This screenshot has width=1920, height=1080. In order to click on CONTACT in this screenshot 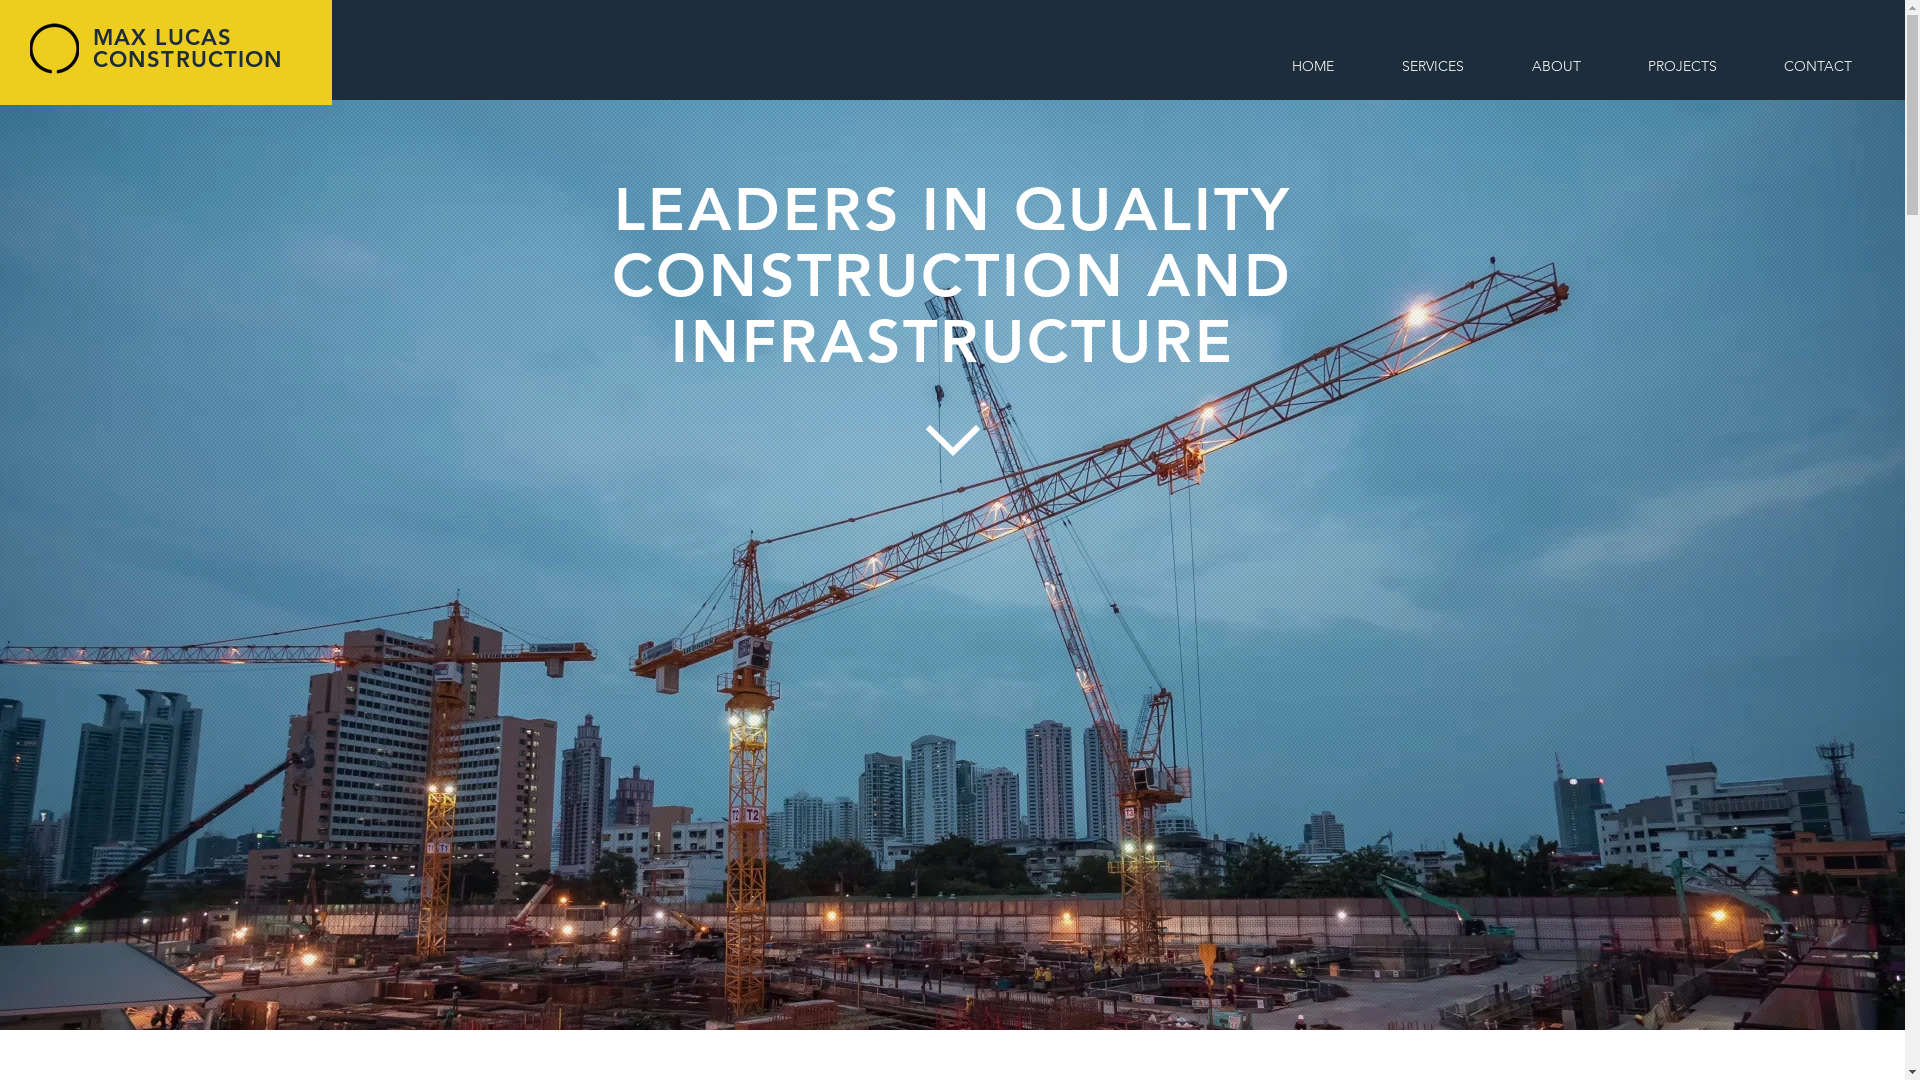, I will do `click(1818, 66)`.